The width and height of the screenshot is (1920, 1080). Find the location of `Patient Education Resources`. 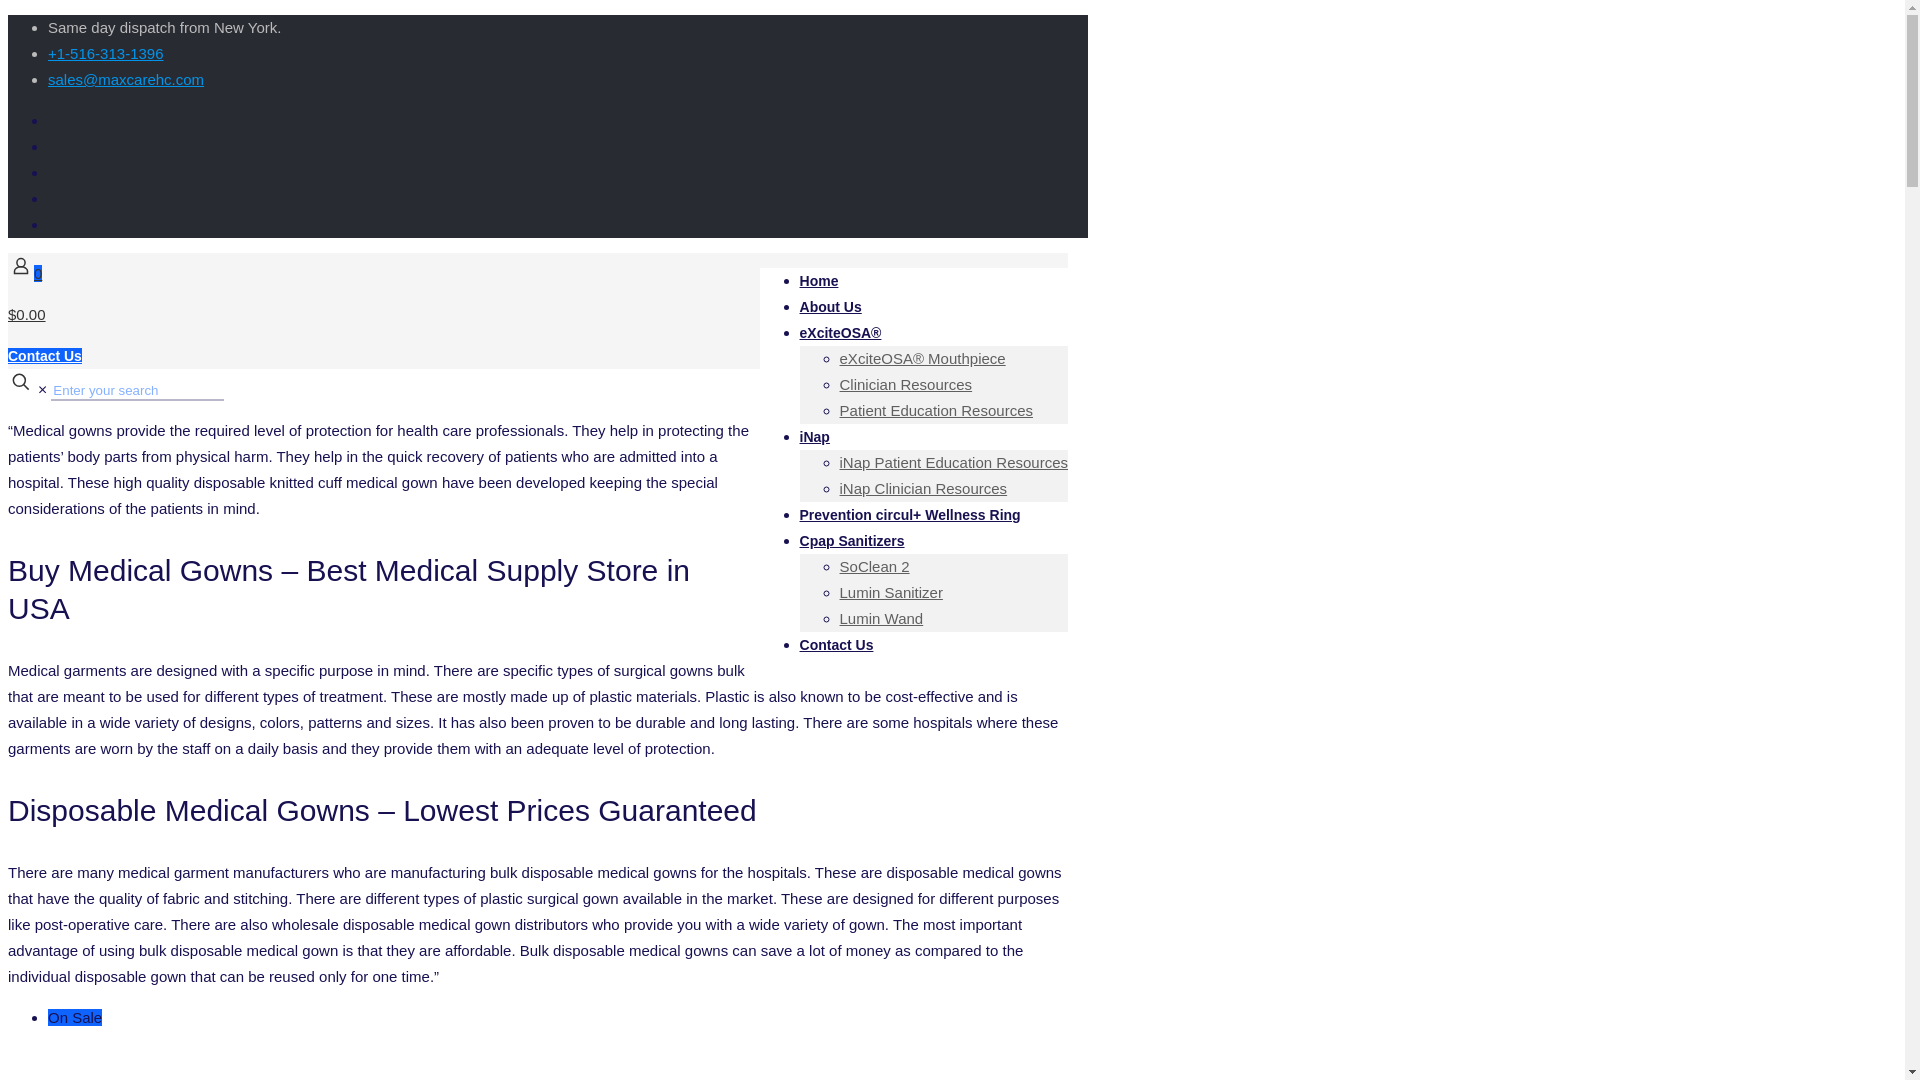

Patient Education Resources is located at coordinates (936, 410).